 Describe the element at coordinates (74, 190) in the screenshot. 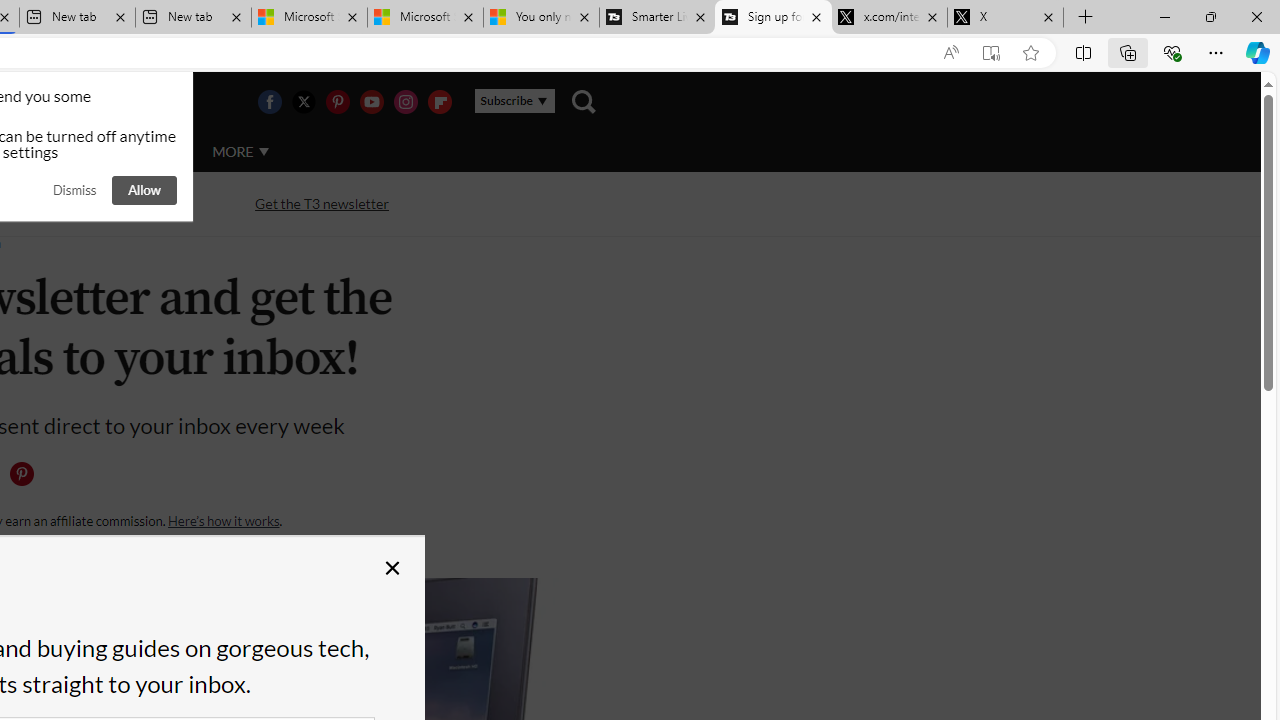

I see `Dismiss` at that location.